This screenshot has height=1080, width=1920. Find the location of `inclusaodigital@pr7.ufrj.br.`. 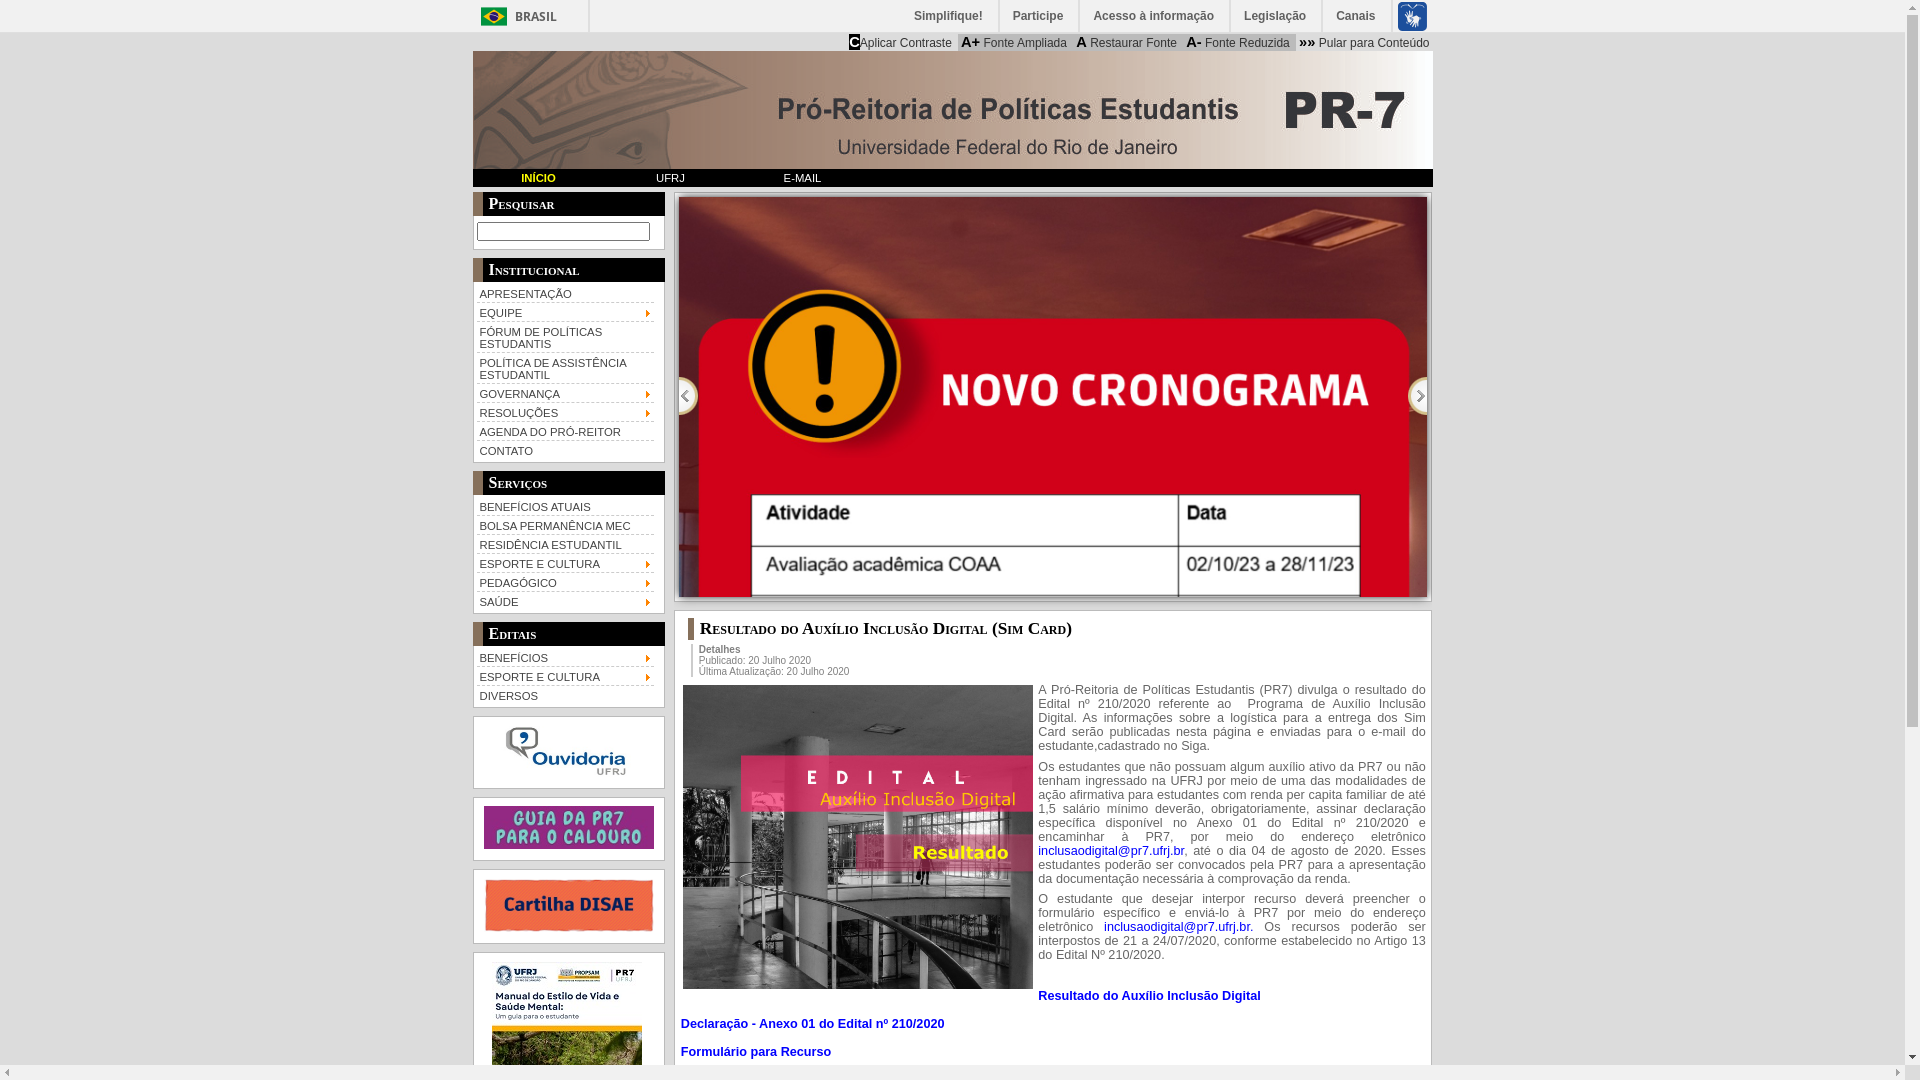

inclusaodigital@pr7.ufrj.br. is located at coordinates (1178, 927).